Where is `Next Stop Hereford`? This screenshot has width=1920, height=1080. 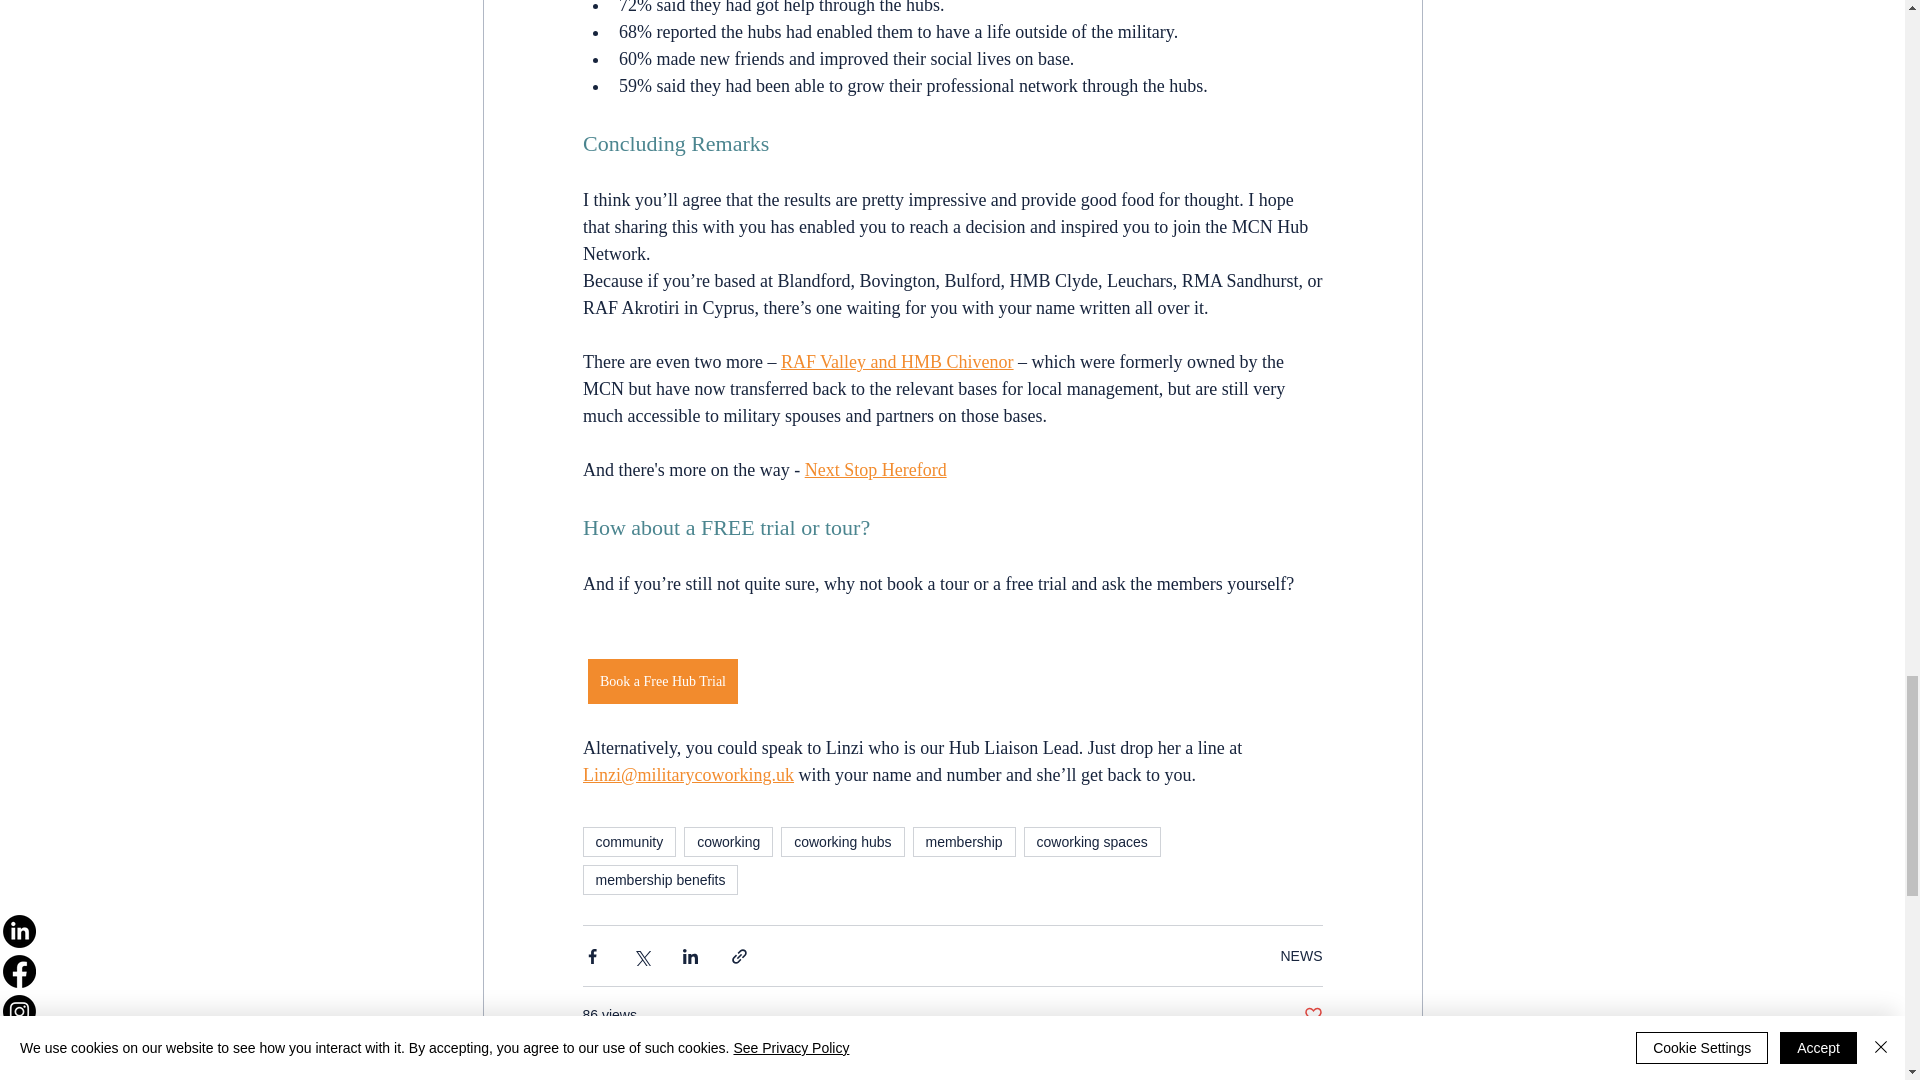 Next Stop Hereford is located at coordinates (875, 470).